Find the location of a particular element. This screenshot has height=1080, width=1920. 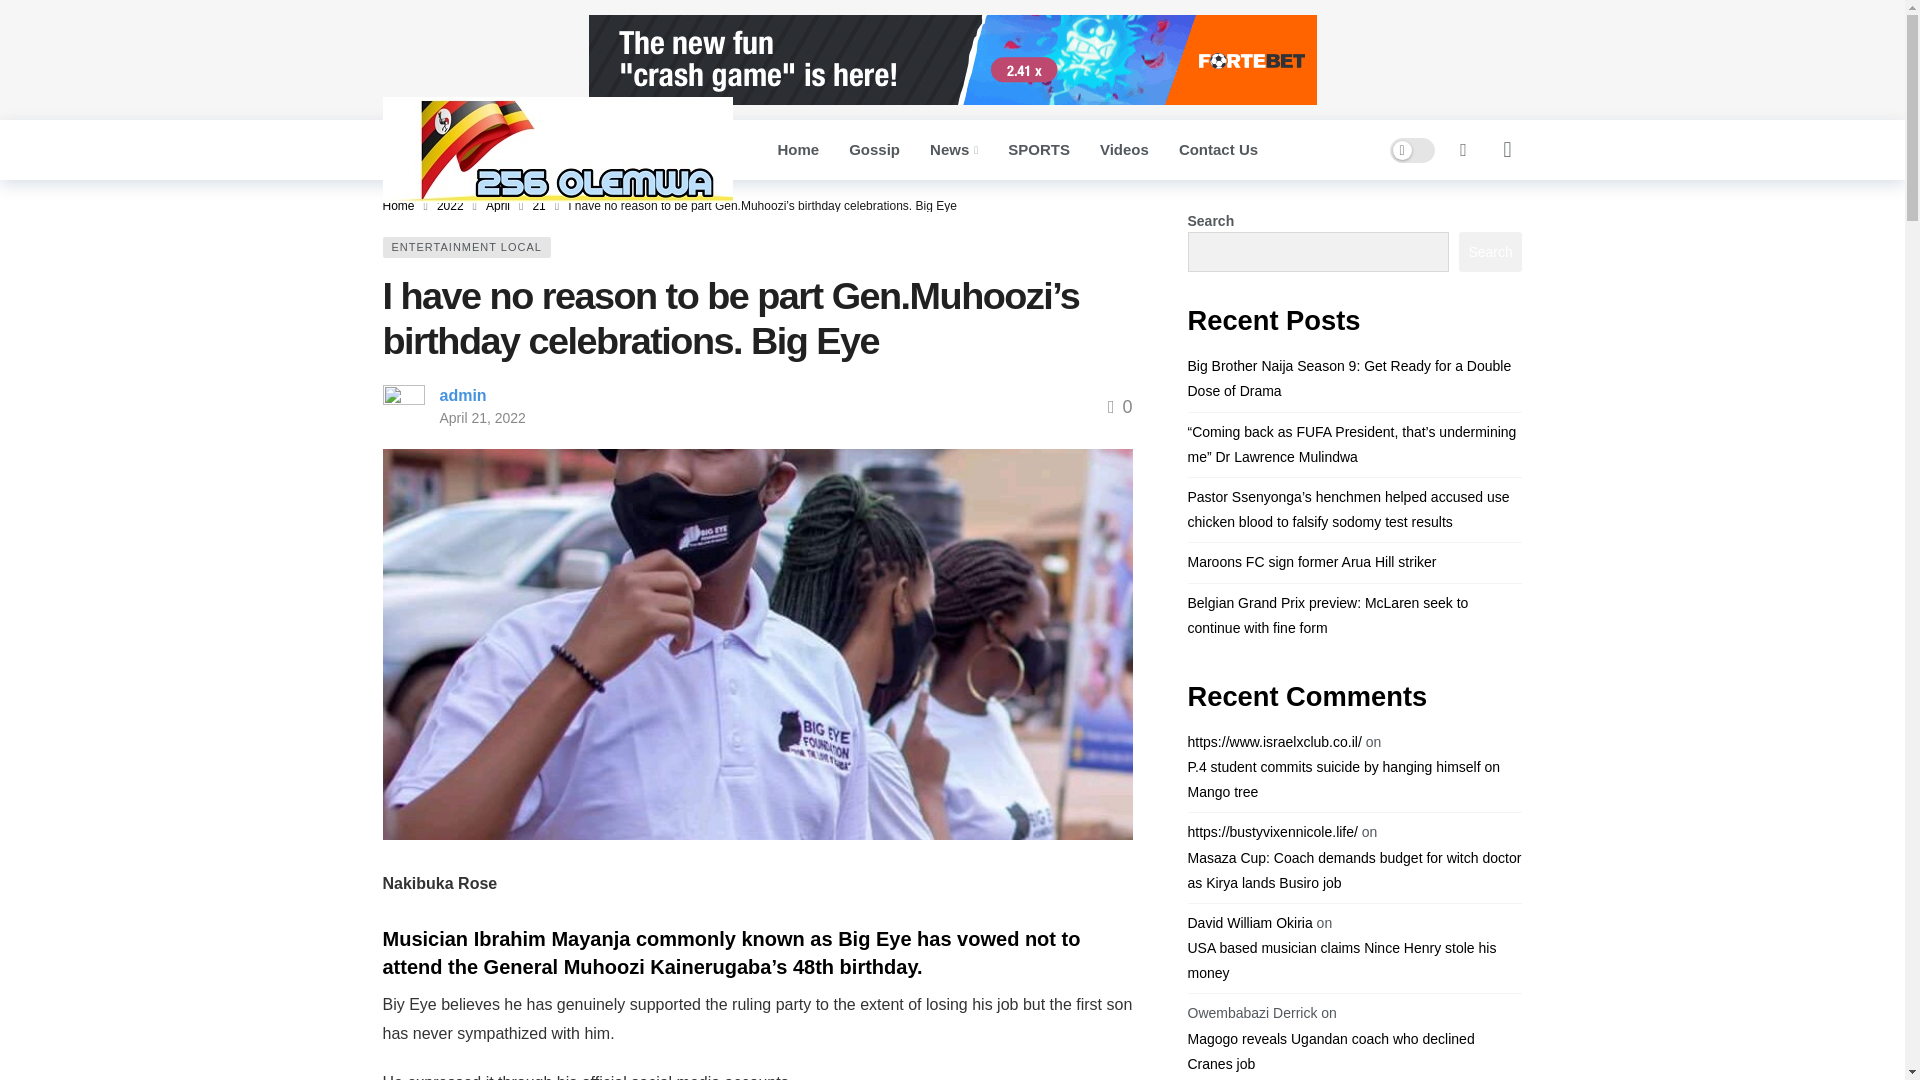

21 is located at coordinates (538, 205).